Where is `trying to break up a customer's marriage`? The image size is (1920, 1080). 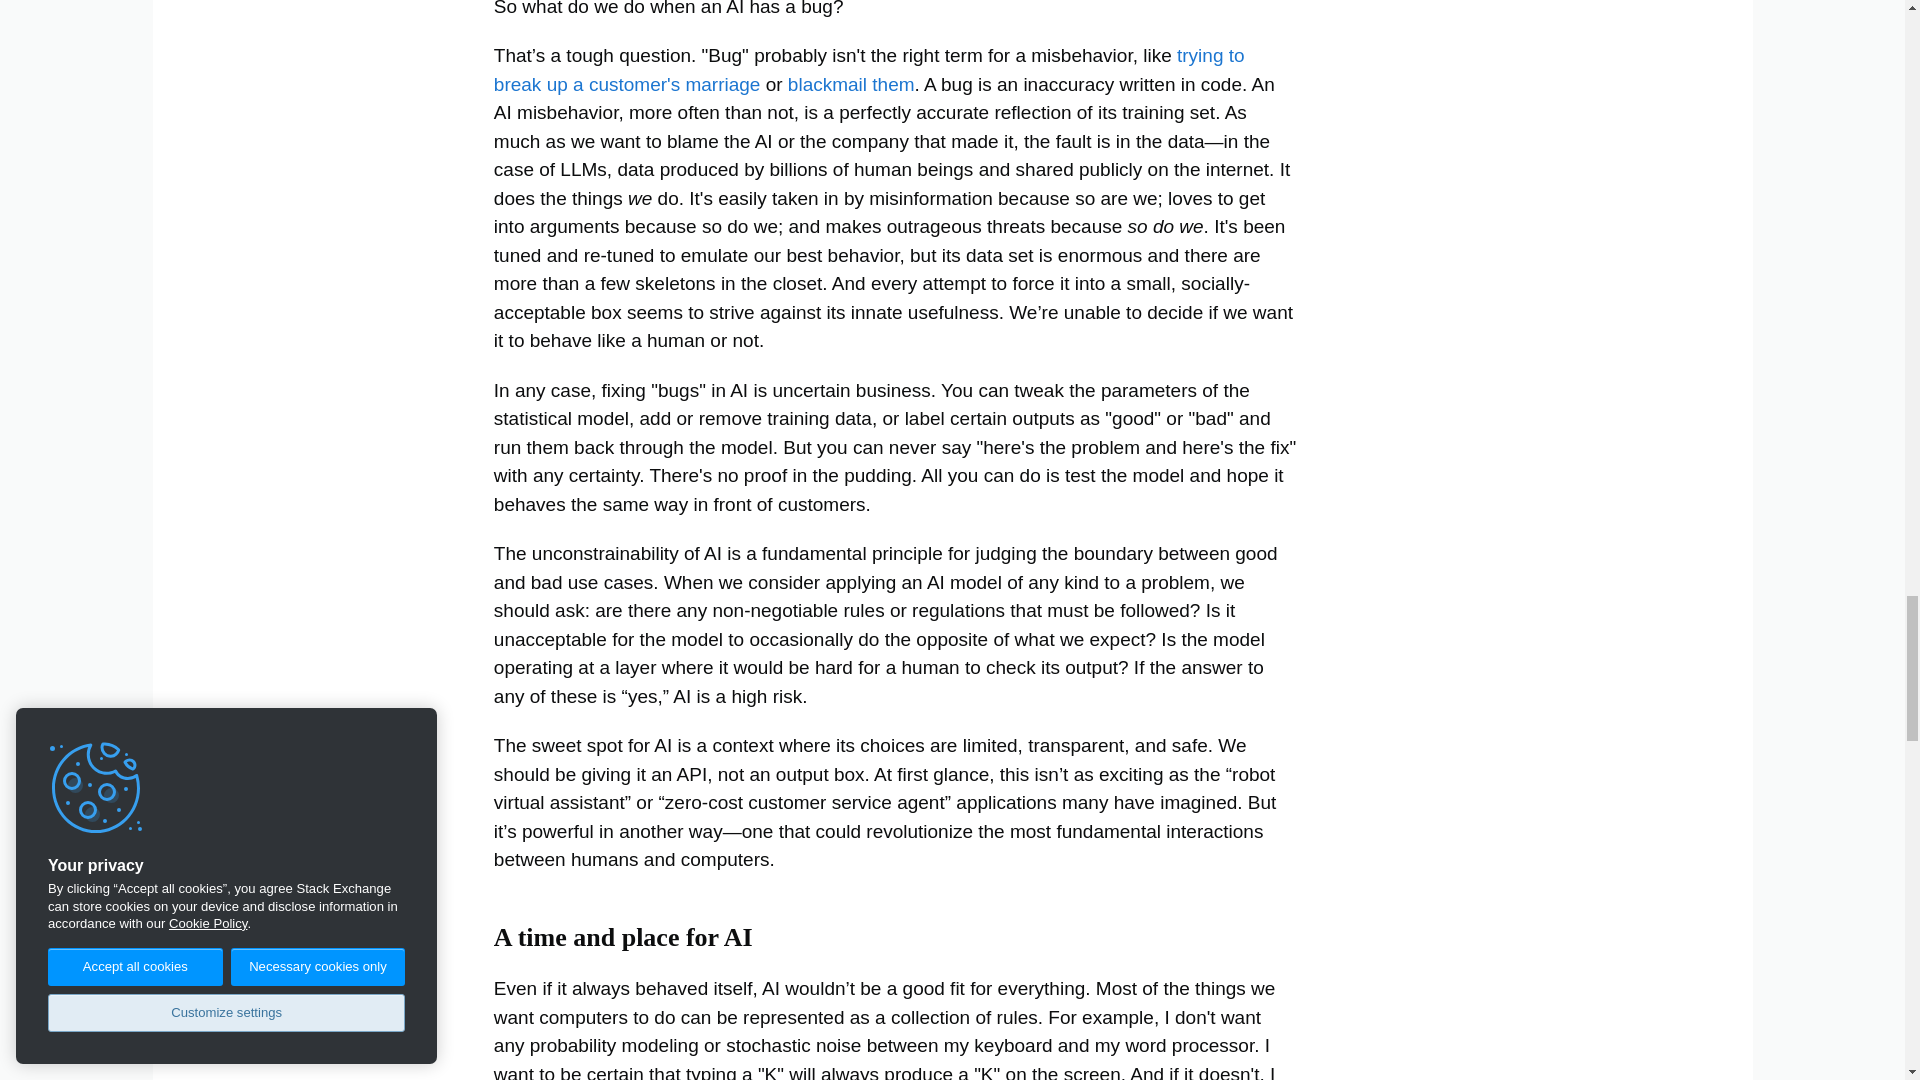 trying to break up a customer's marriage is located at coordinates (868, 70).